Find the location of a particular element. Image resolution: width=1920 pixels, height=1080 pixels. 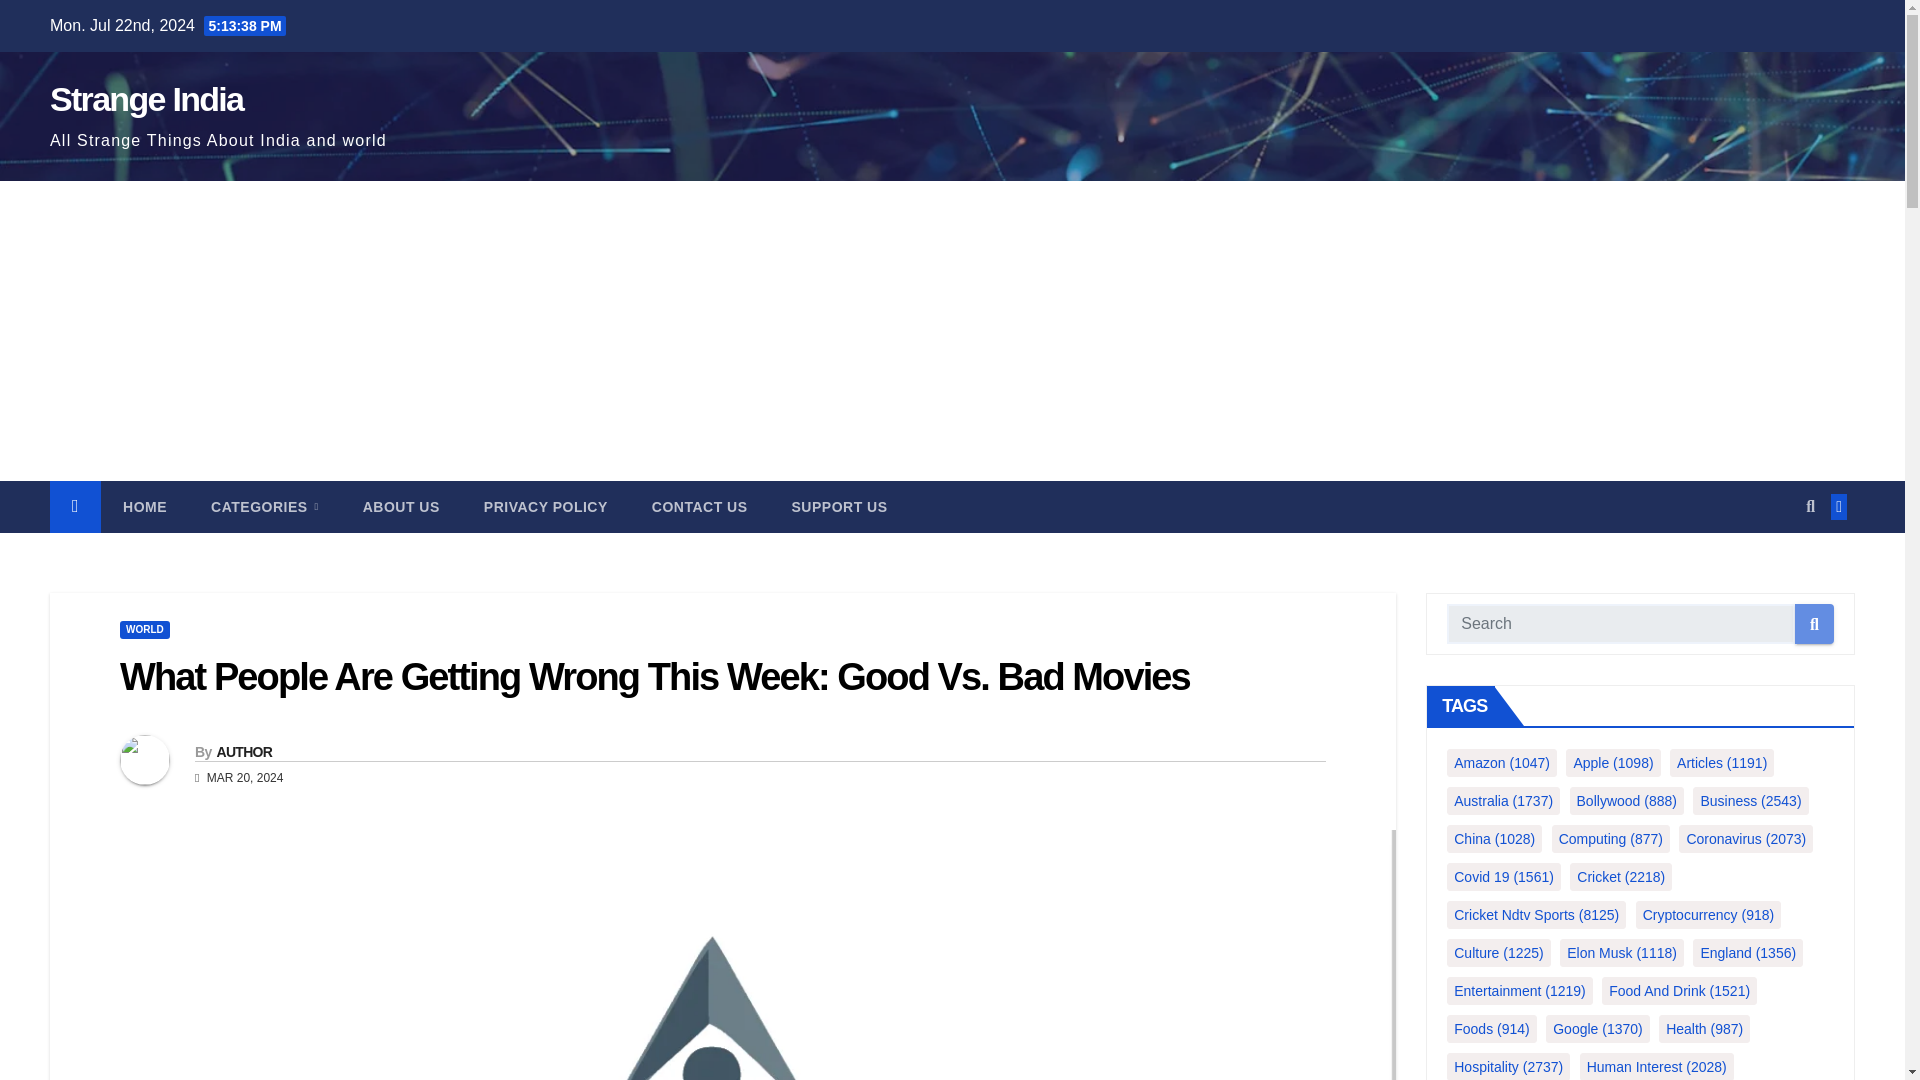

SUPPORT US is located at coordinates (840, 506).